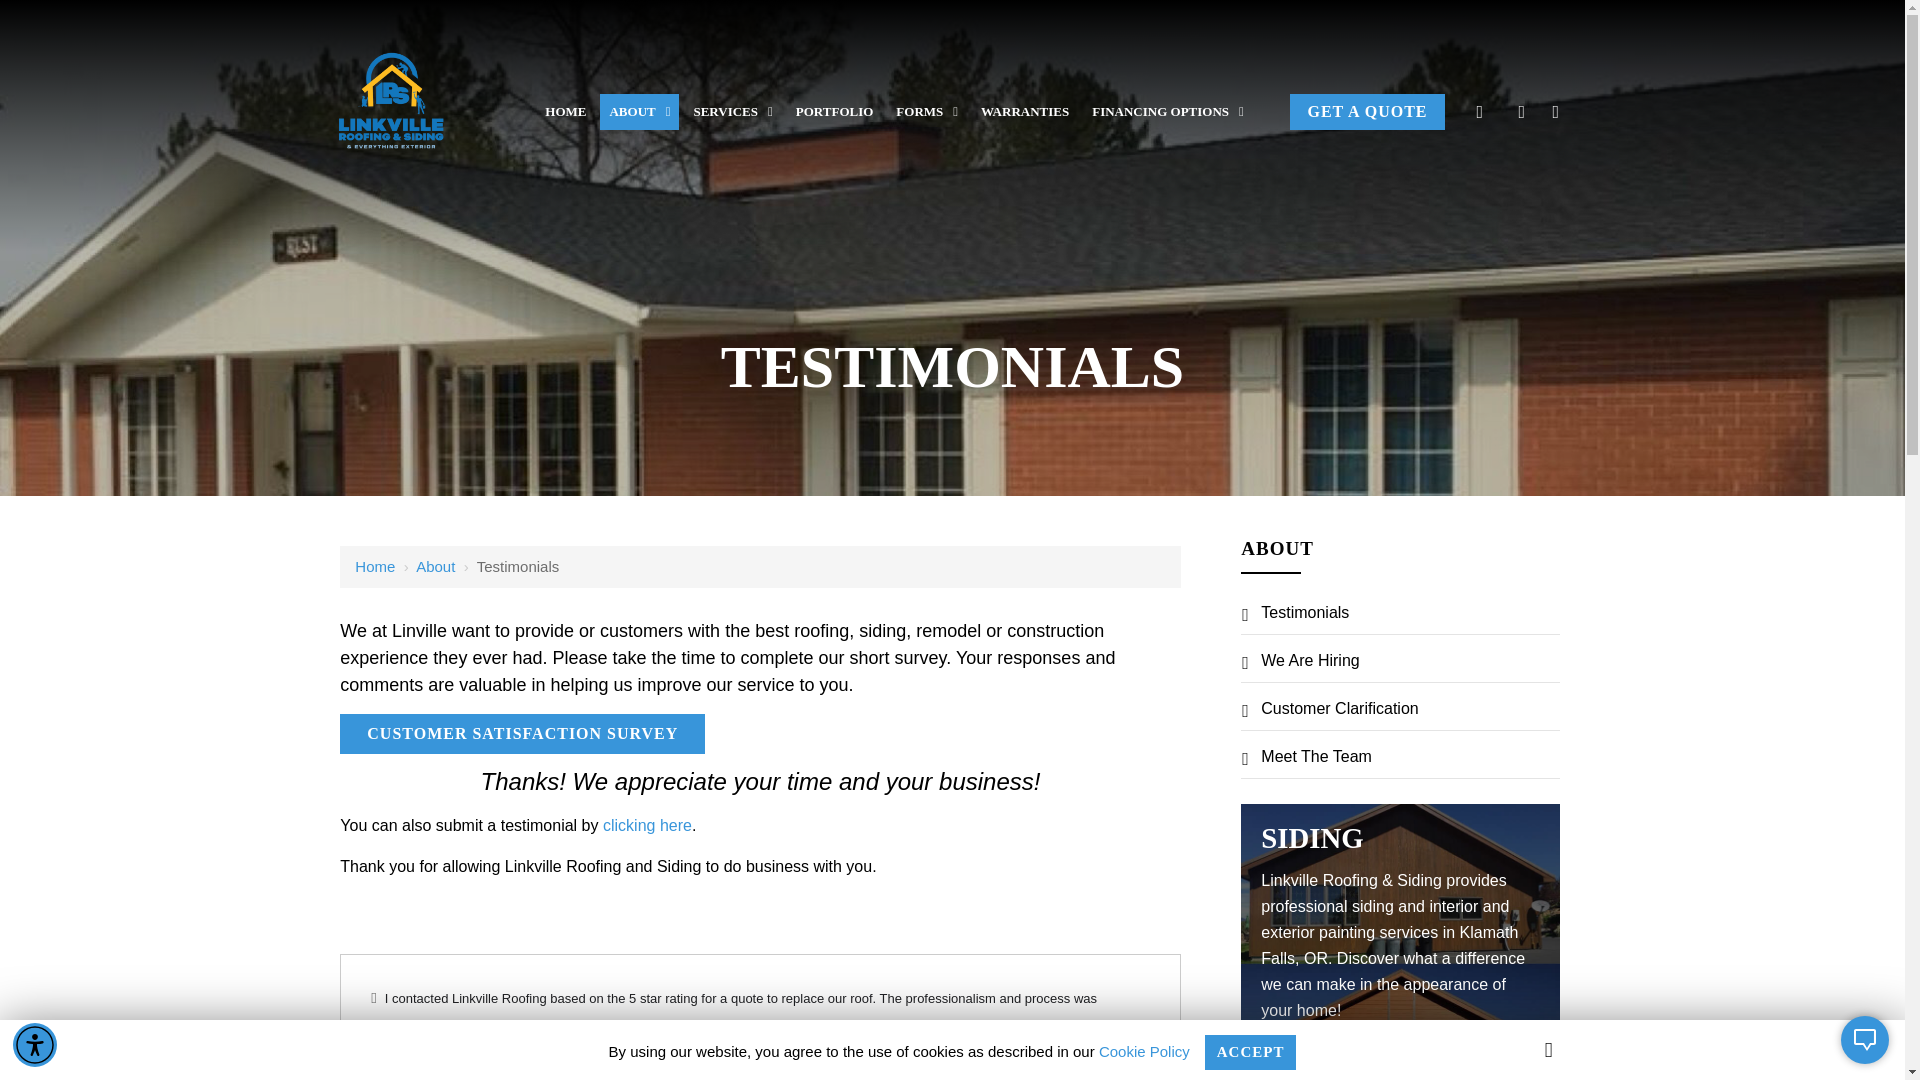  What do you see at coordinates (1168, 111) in the screenshot?
I see `FINANCING OPTIONS` at bounding box center [1168, 111].